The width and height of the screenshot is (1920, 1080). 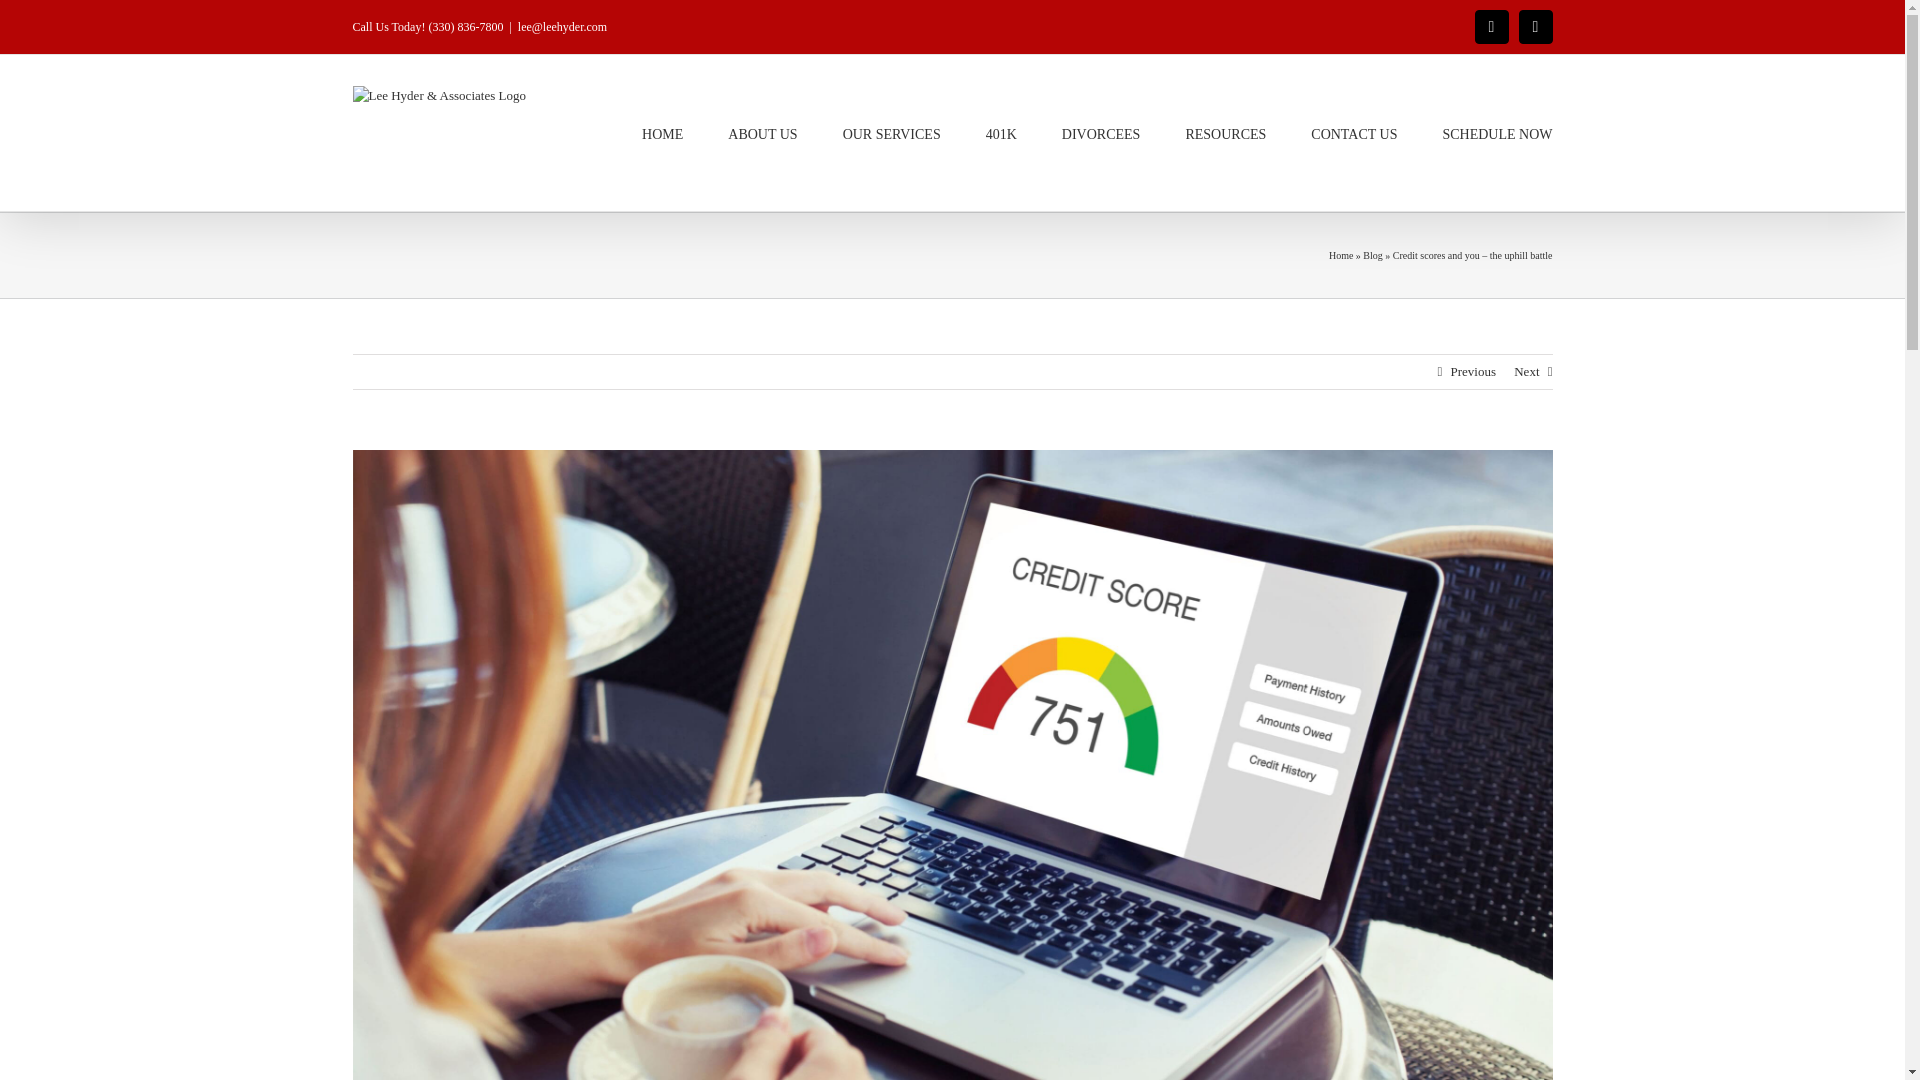 What do you see at coordinates (1472, 372) in the screenshot?
I see `Previous` at bounding box center [1472, 372].